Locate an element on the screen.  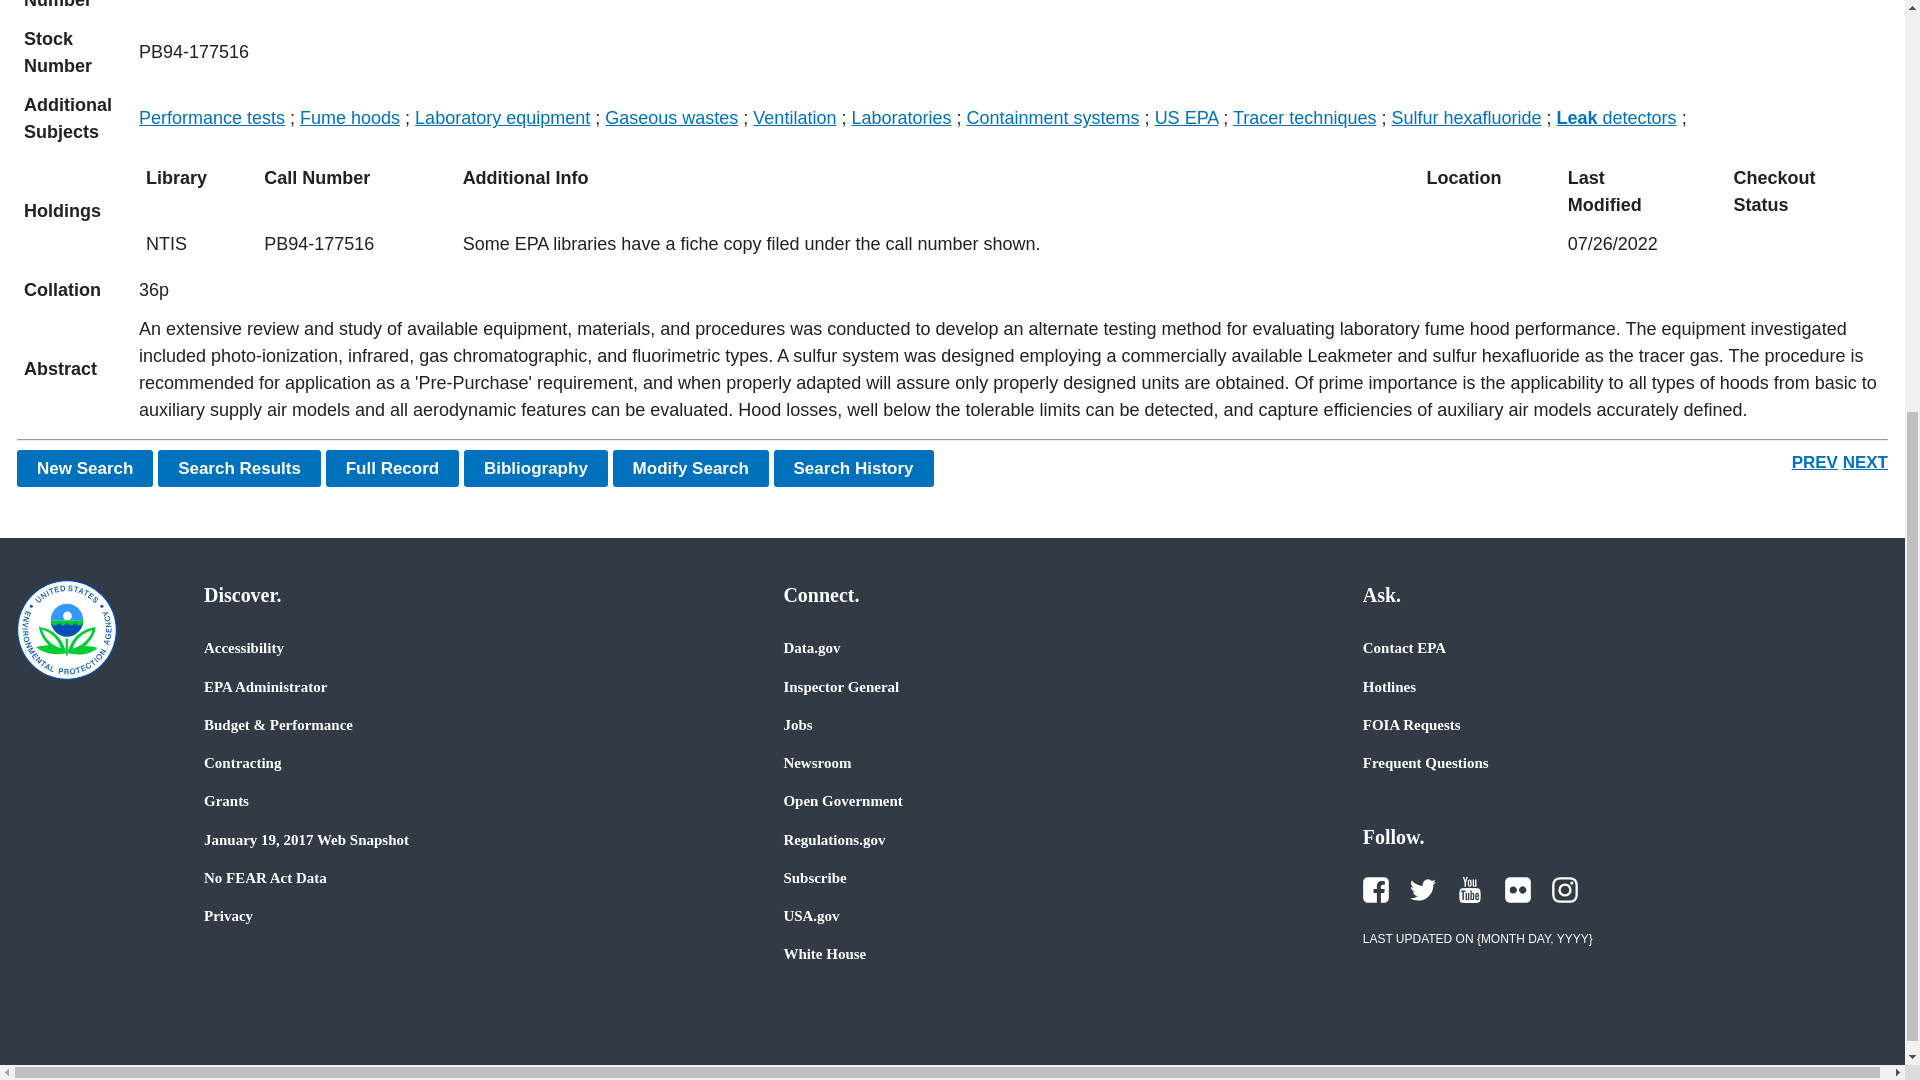
NEXT is located at coordinates (1865, 462).